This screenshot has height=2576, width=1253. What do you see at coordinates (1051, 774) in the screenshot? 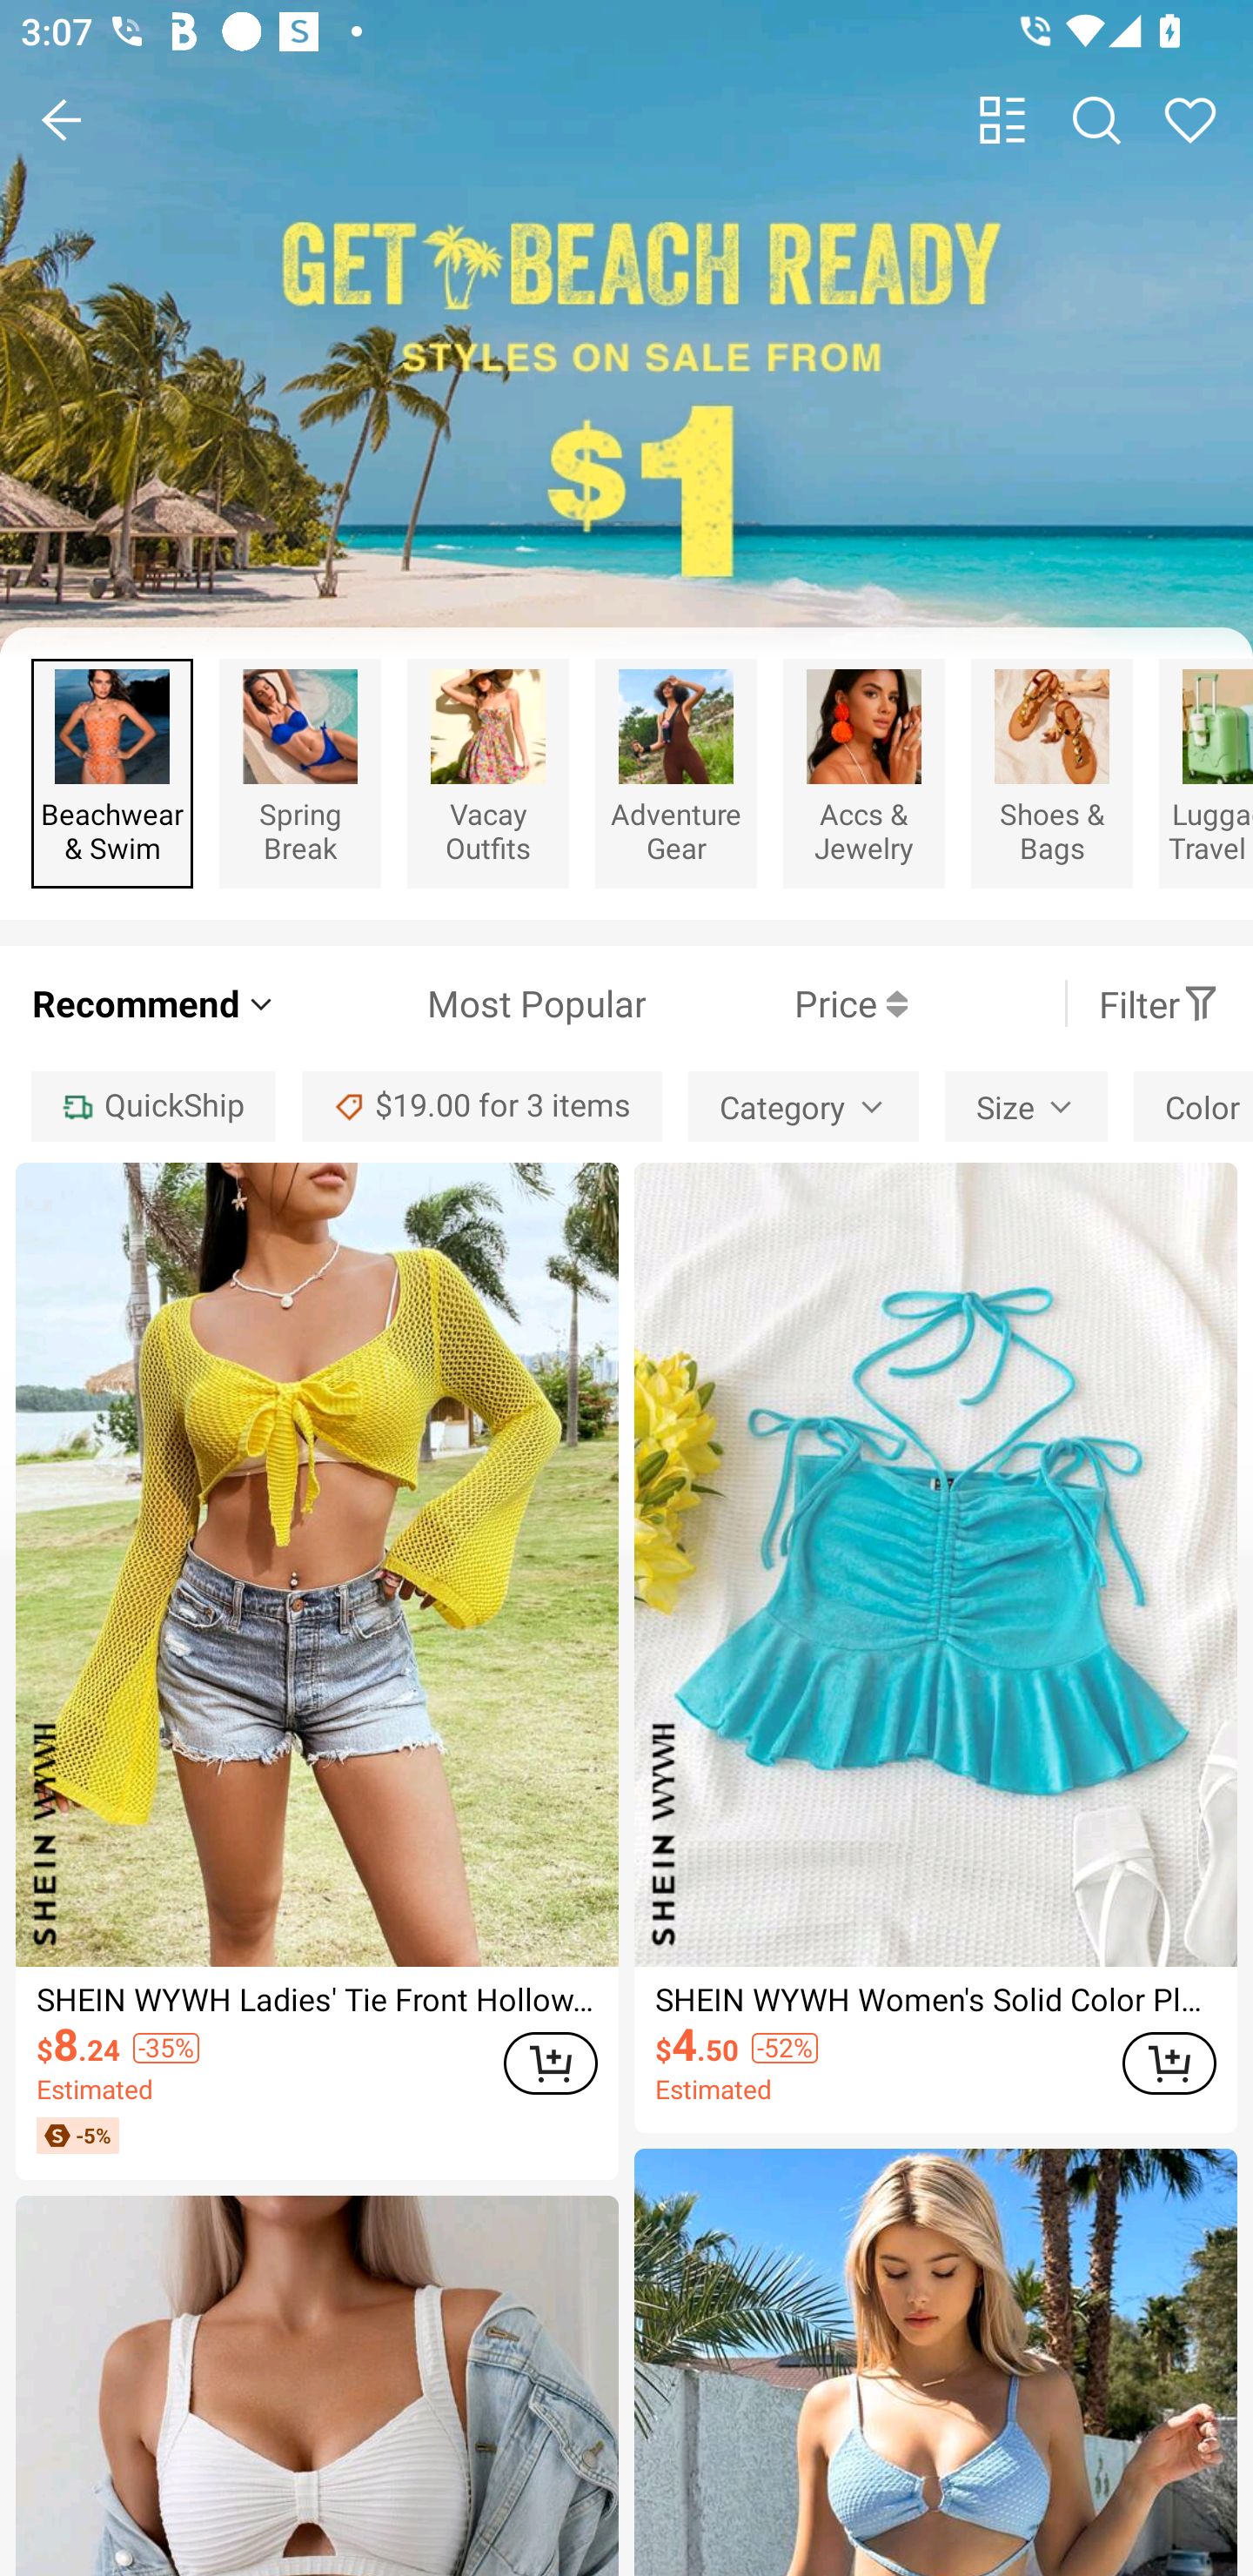
I see `Shoes & Bags` at bounding box center [1051, 774].